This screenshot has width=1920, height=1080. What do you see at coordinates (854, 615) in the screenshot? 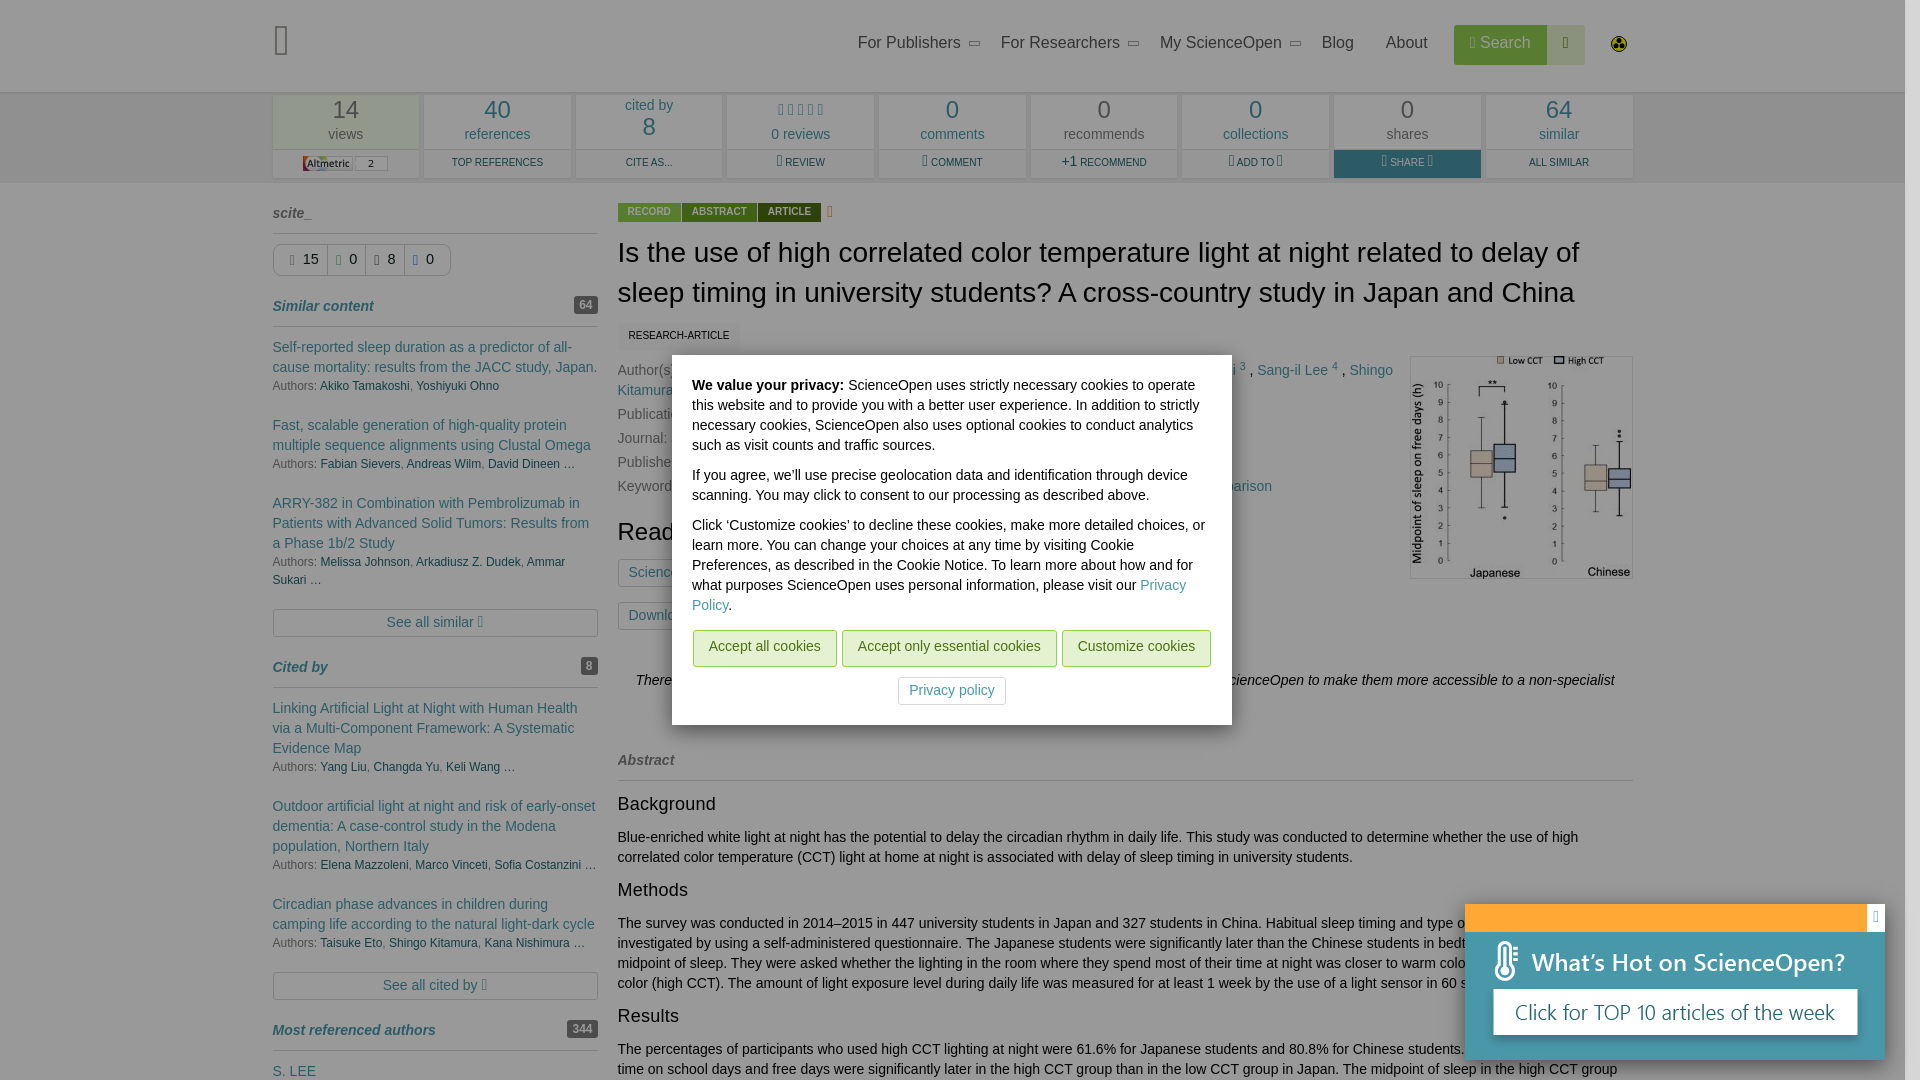
I see `For Researchers` at bounding box center [854, 615].